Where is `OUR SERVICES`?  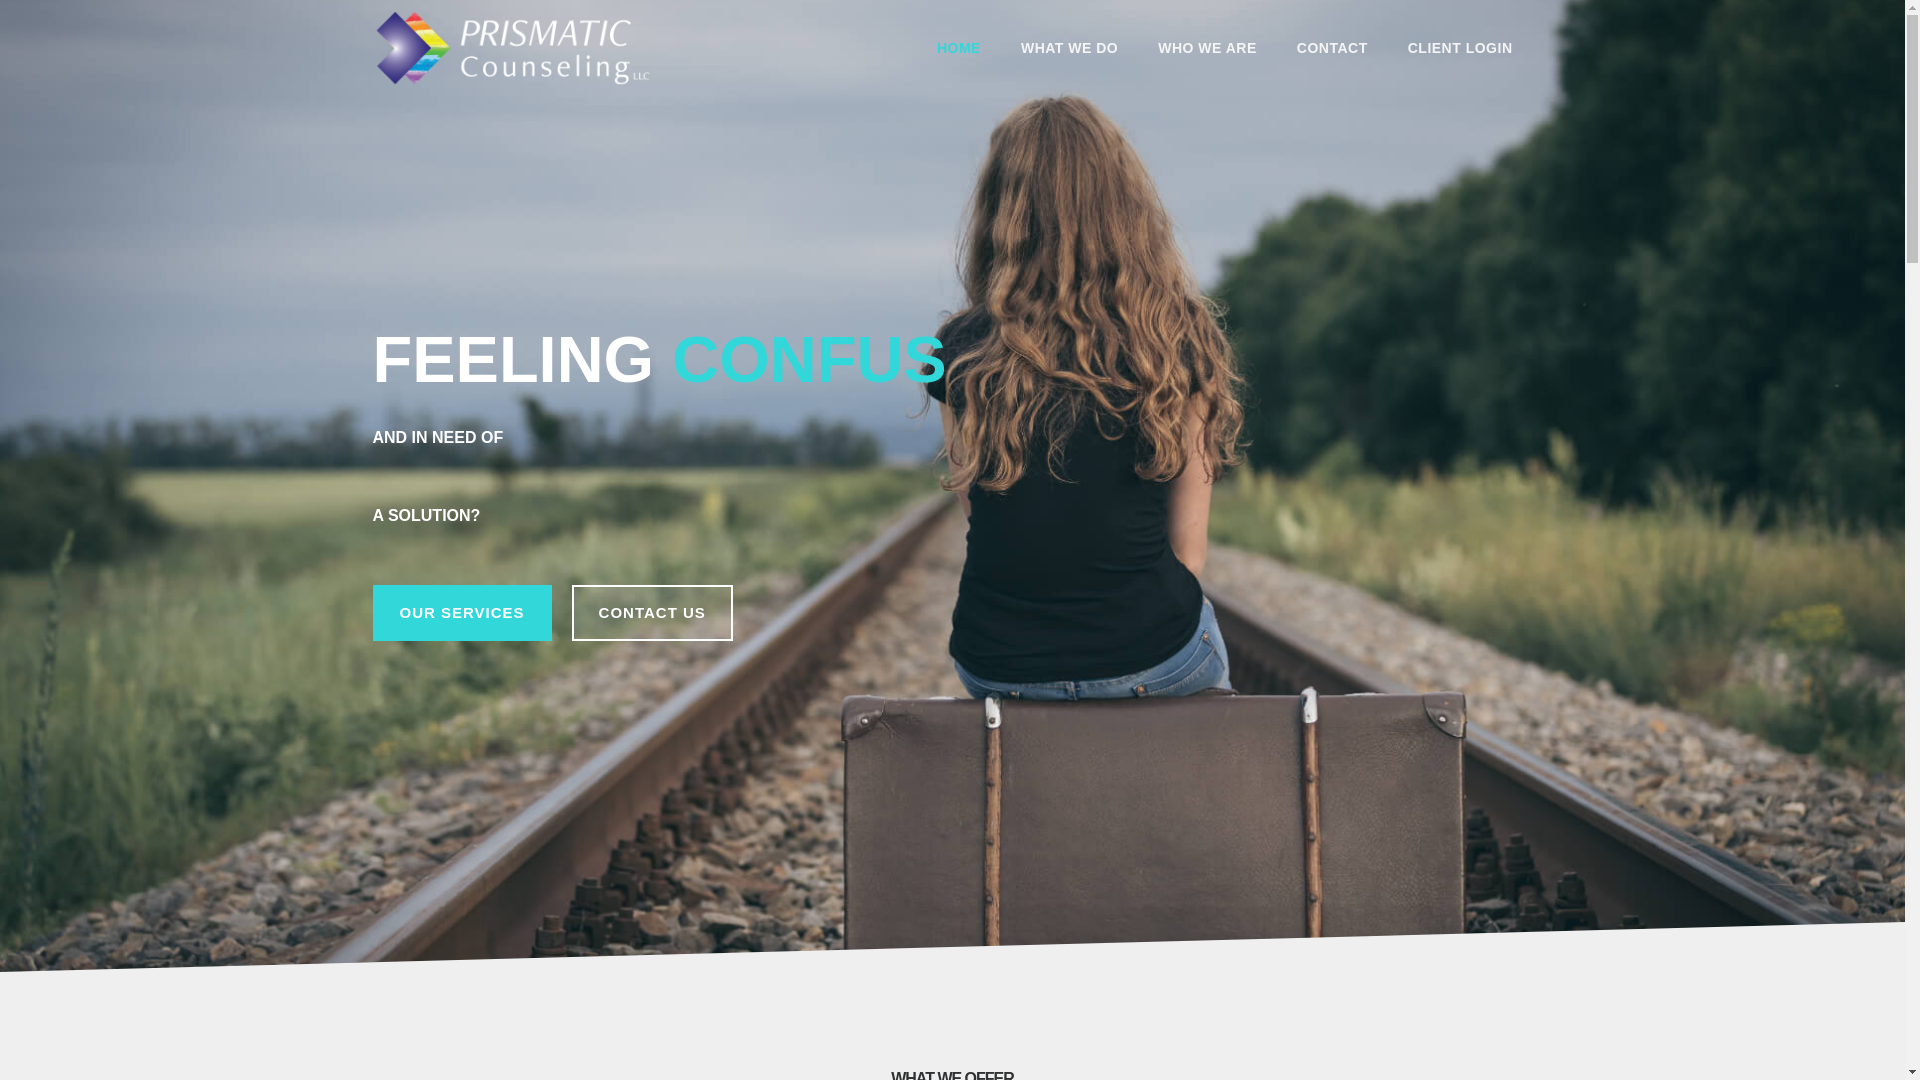
OUR SERVICES is located at coordinates (462, 613).